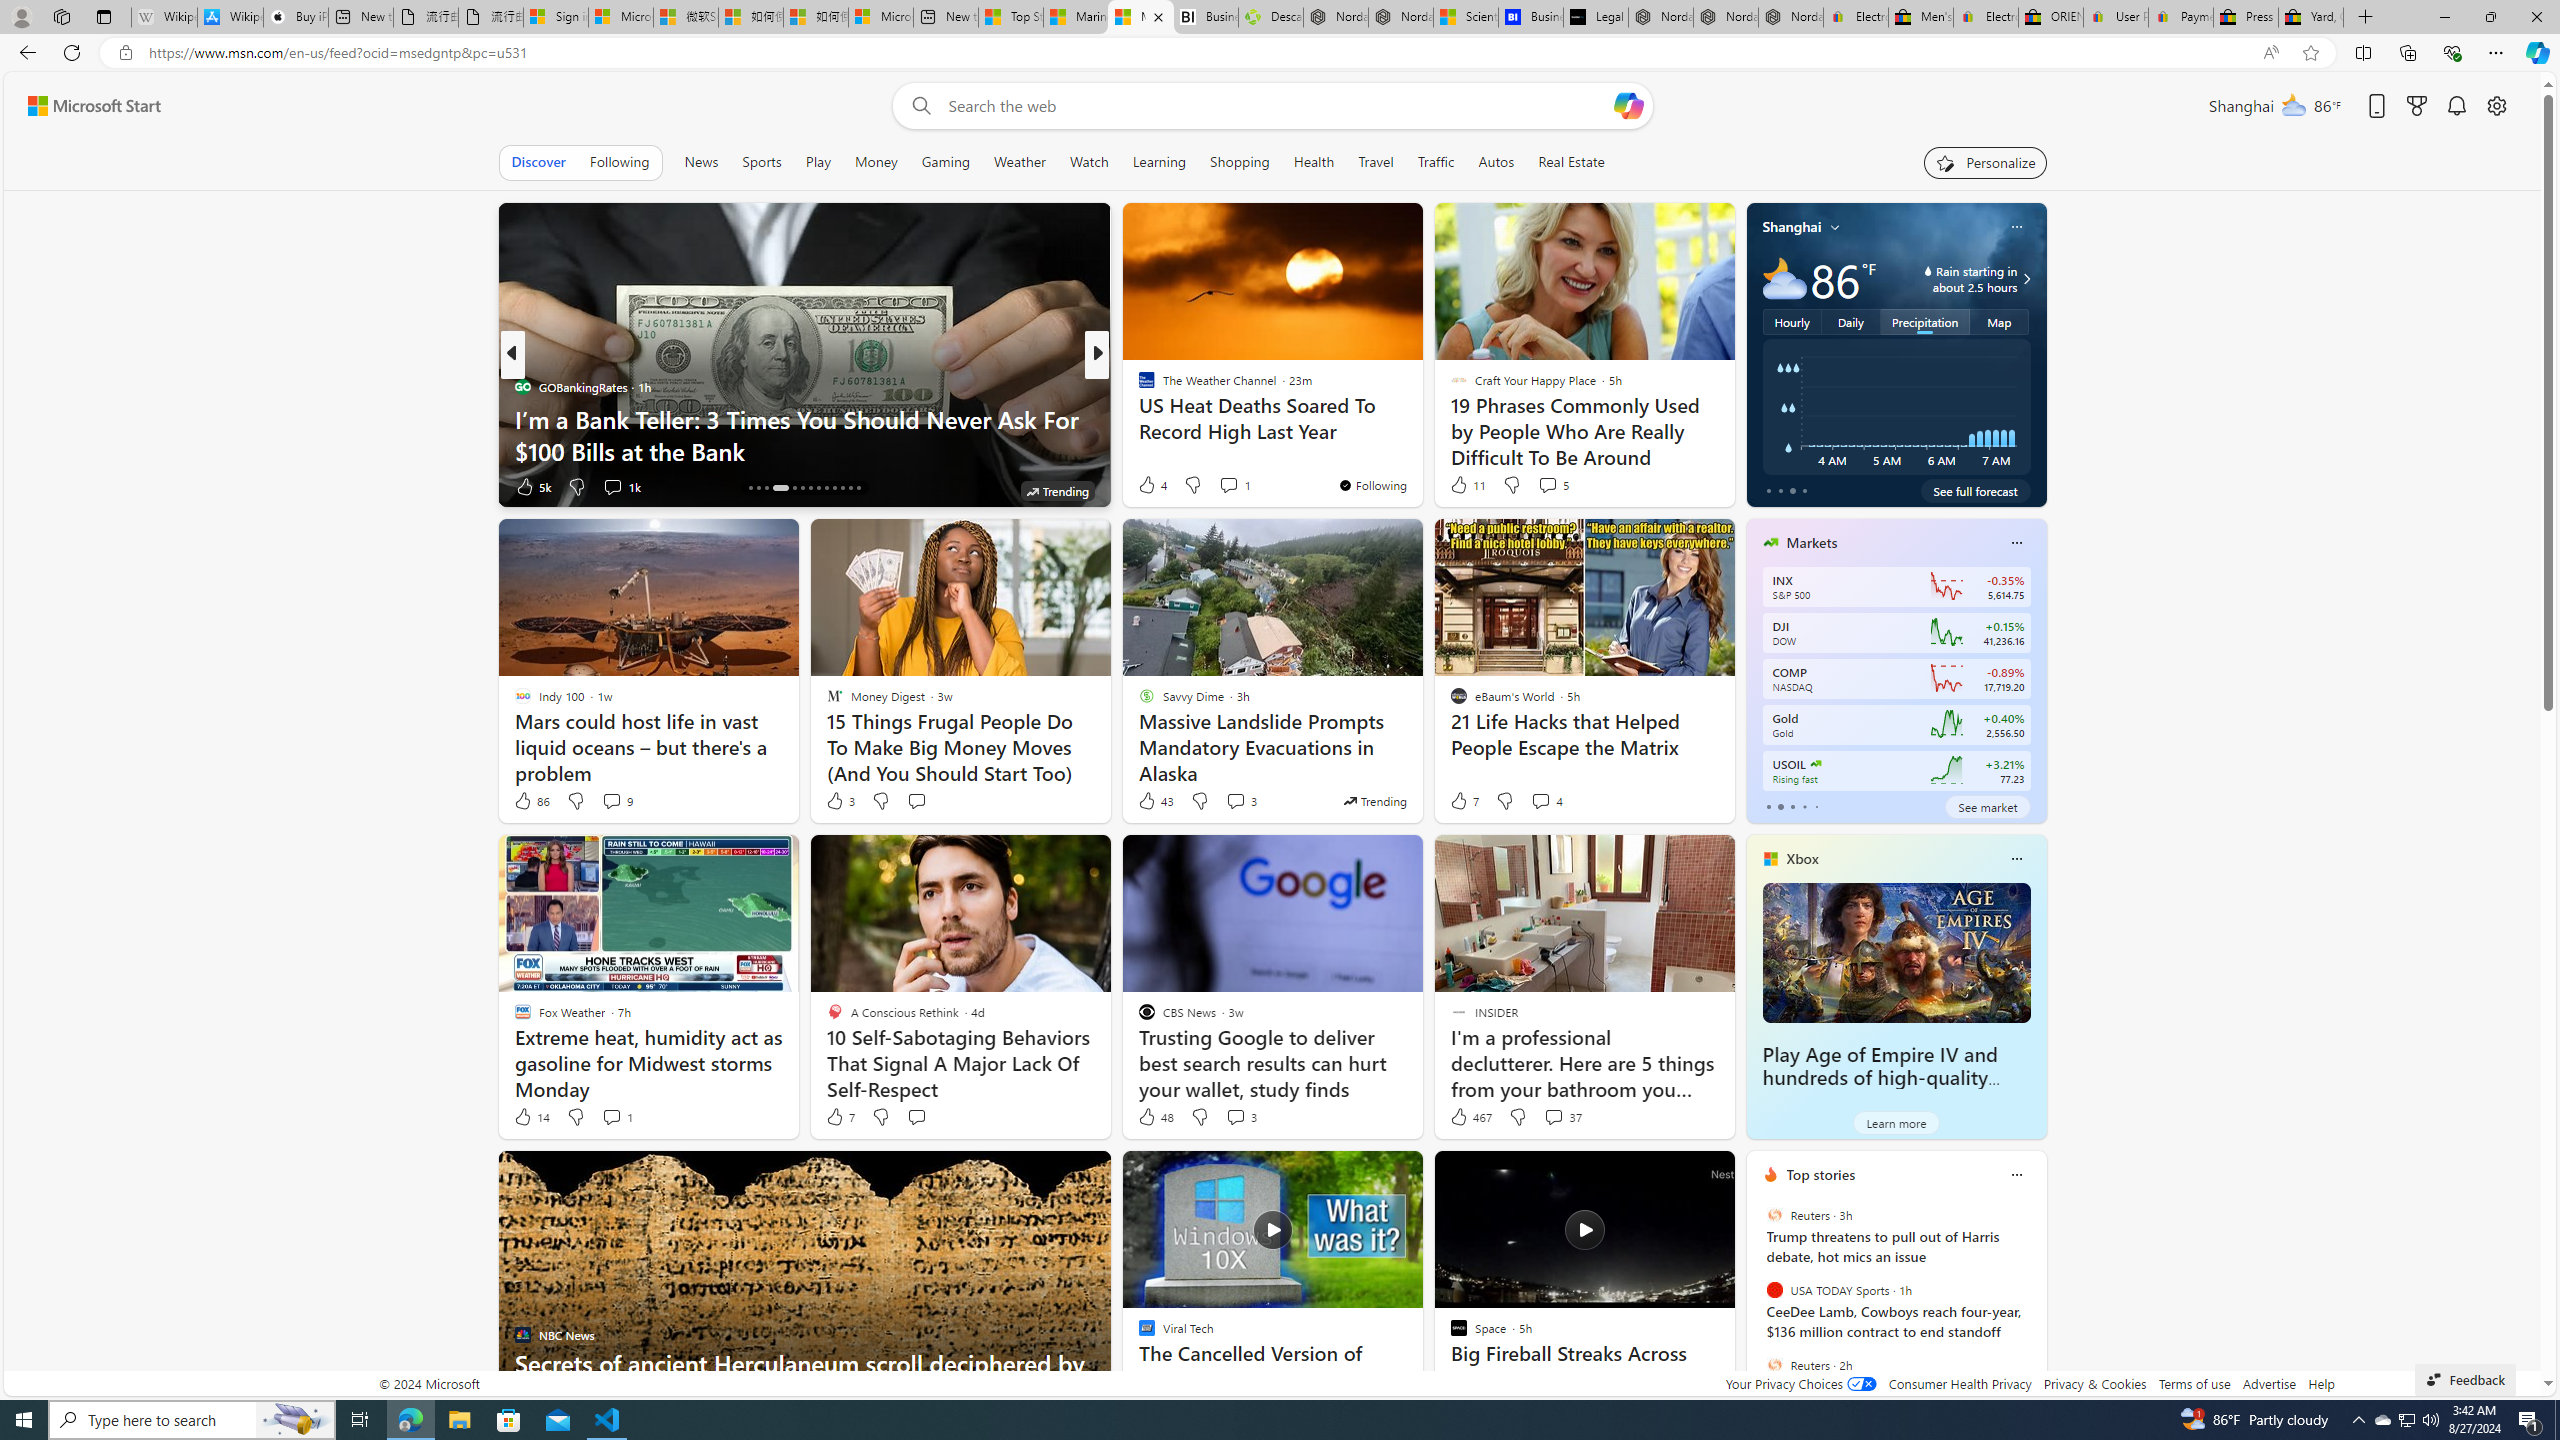 Image resolution: width=2560 pixels, height=1440 pixels. Describe the element at coordinates (1498, 162) in the screenshot. I see `Autos` at that location.